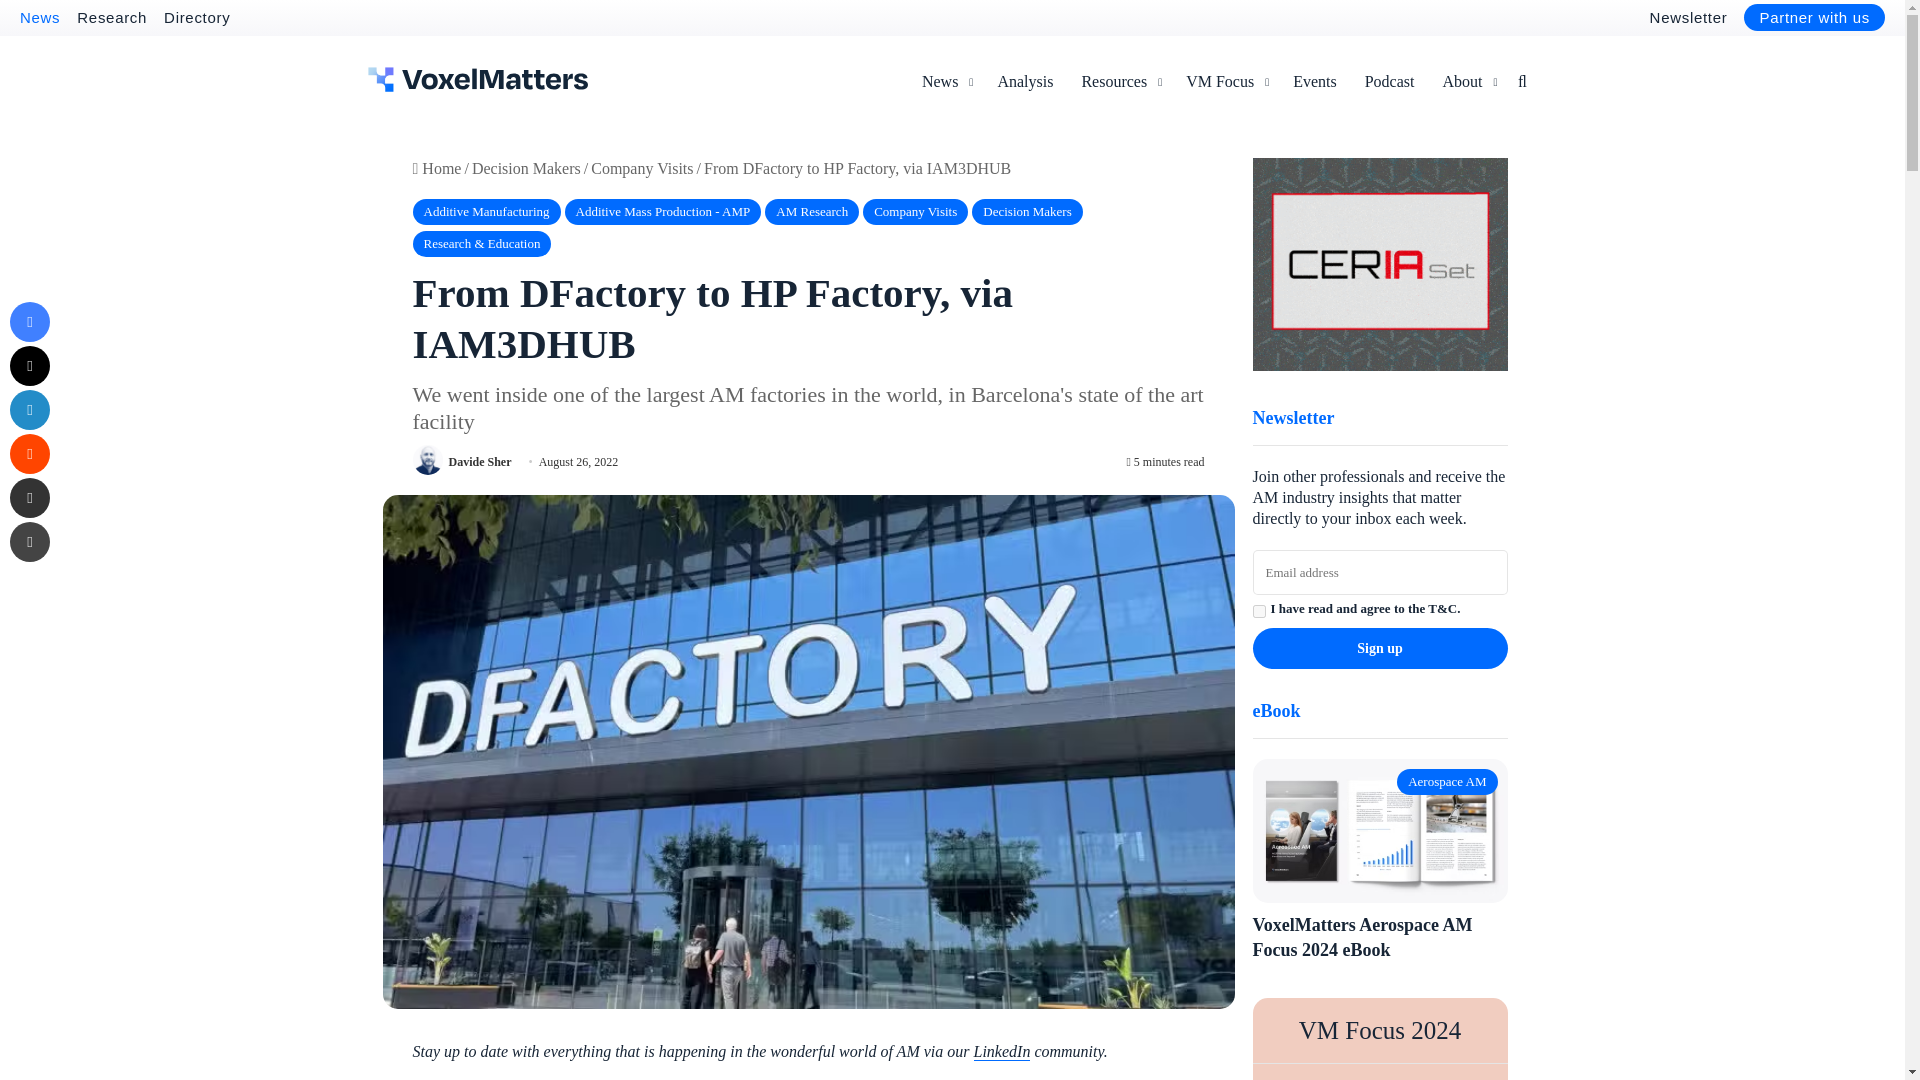 The width and height of the screenshot is (1920, 1080). Describe the element at coordinates (29, 498) in the screenshot. I see `Share via Email` at that location.